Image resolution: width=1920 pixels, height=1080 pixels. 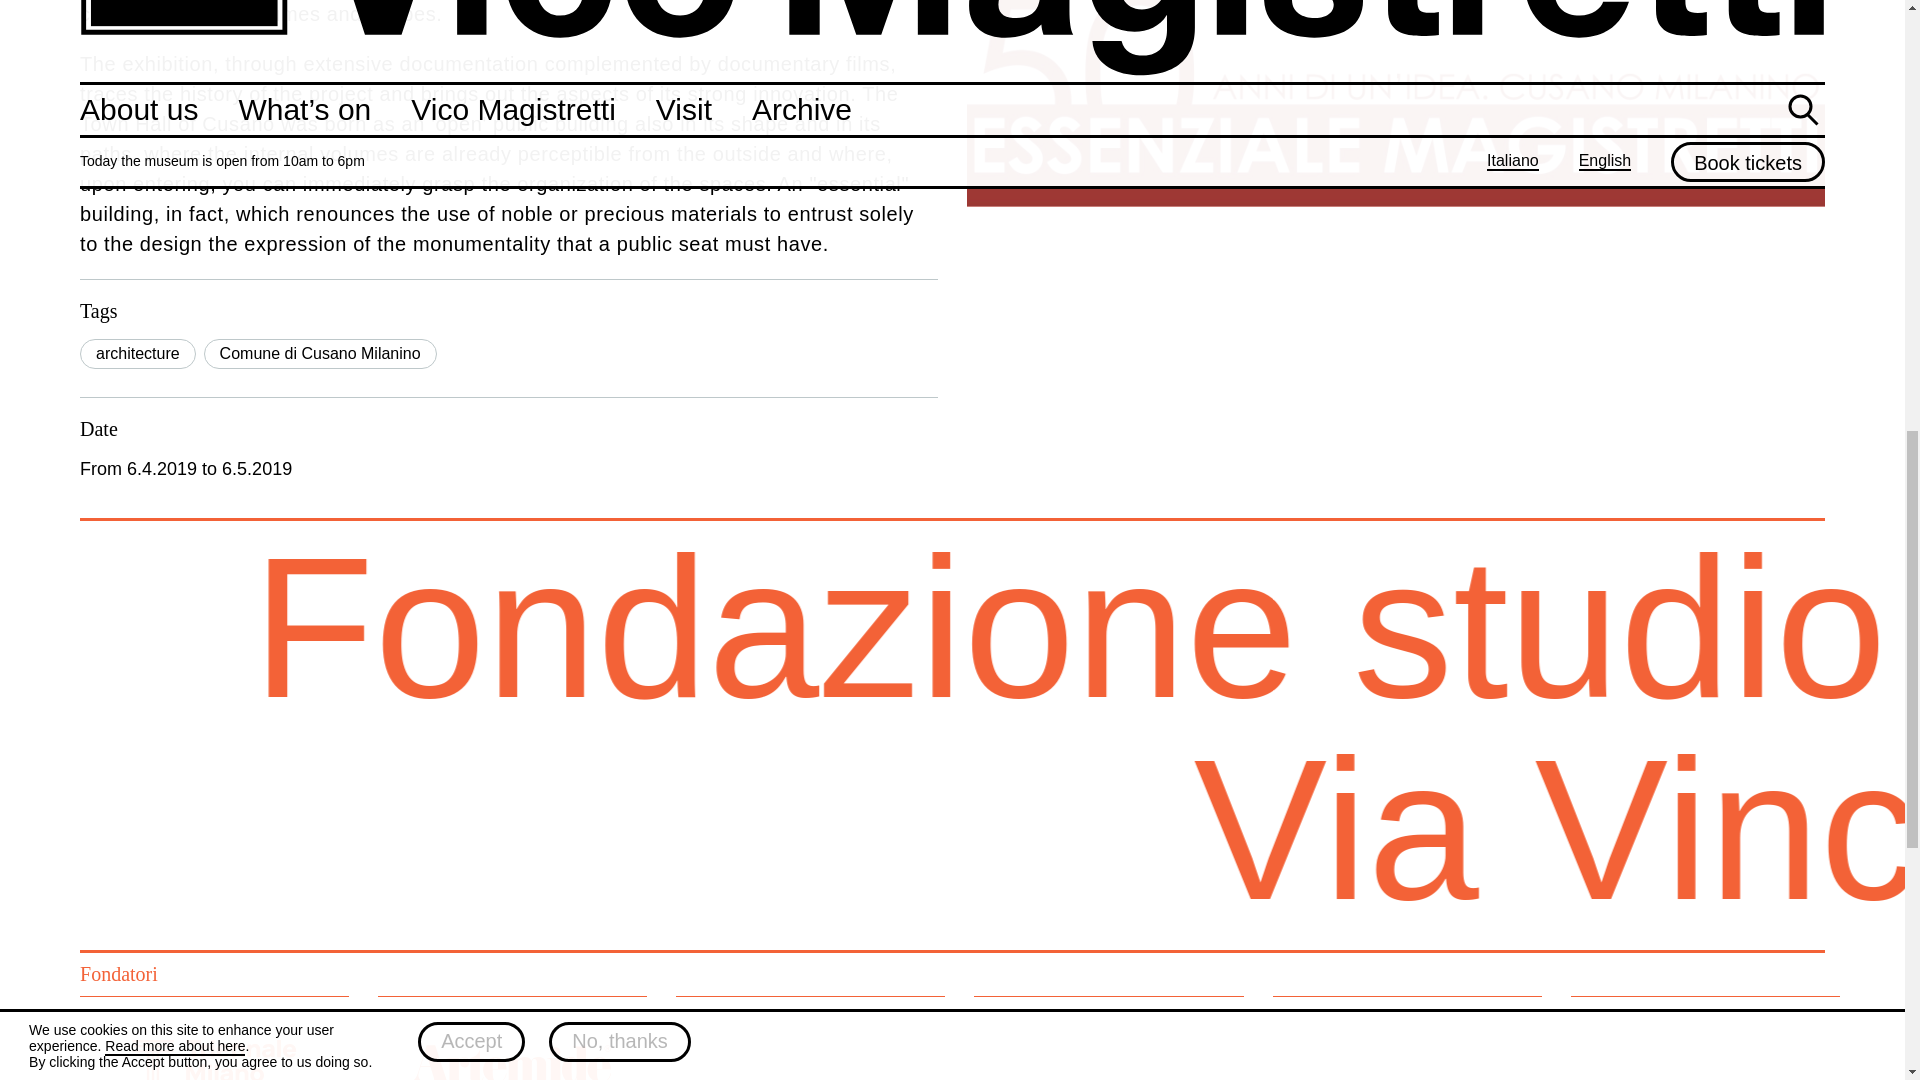 What do you see at coordinates (1108, 1038) in the screenshot?
I see `De Padova` at bounding box center [1108, 1038].